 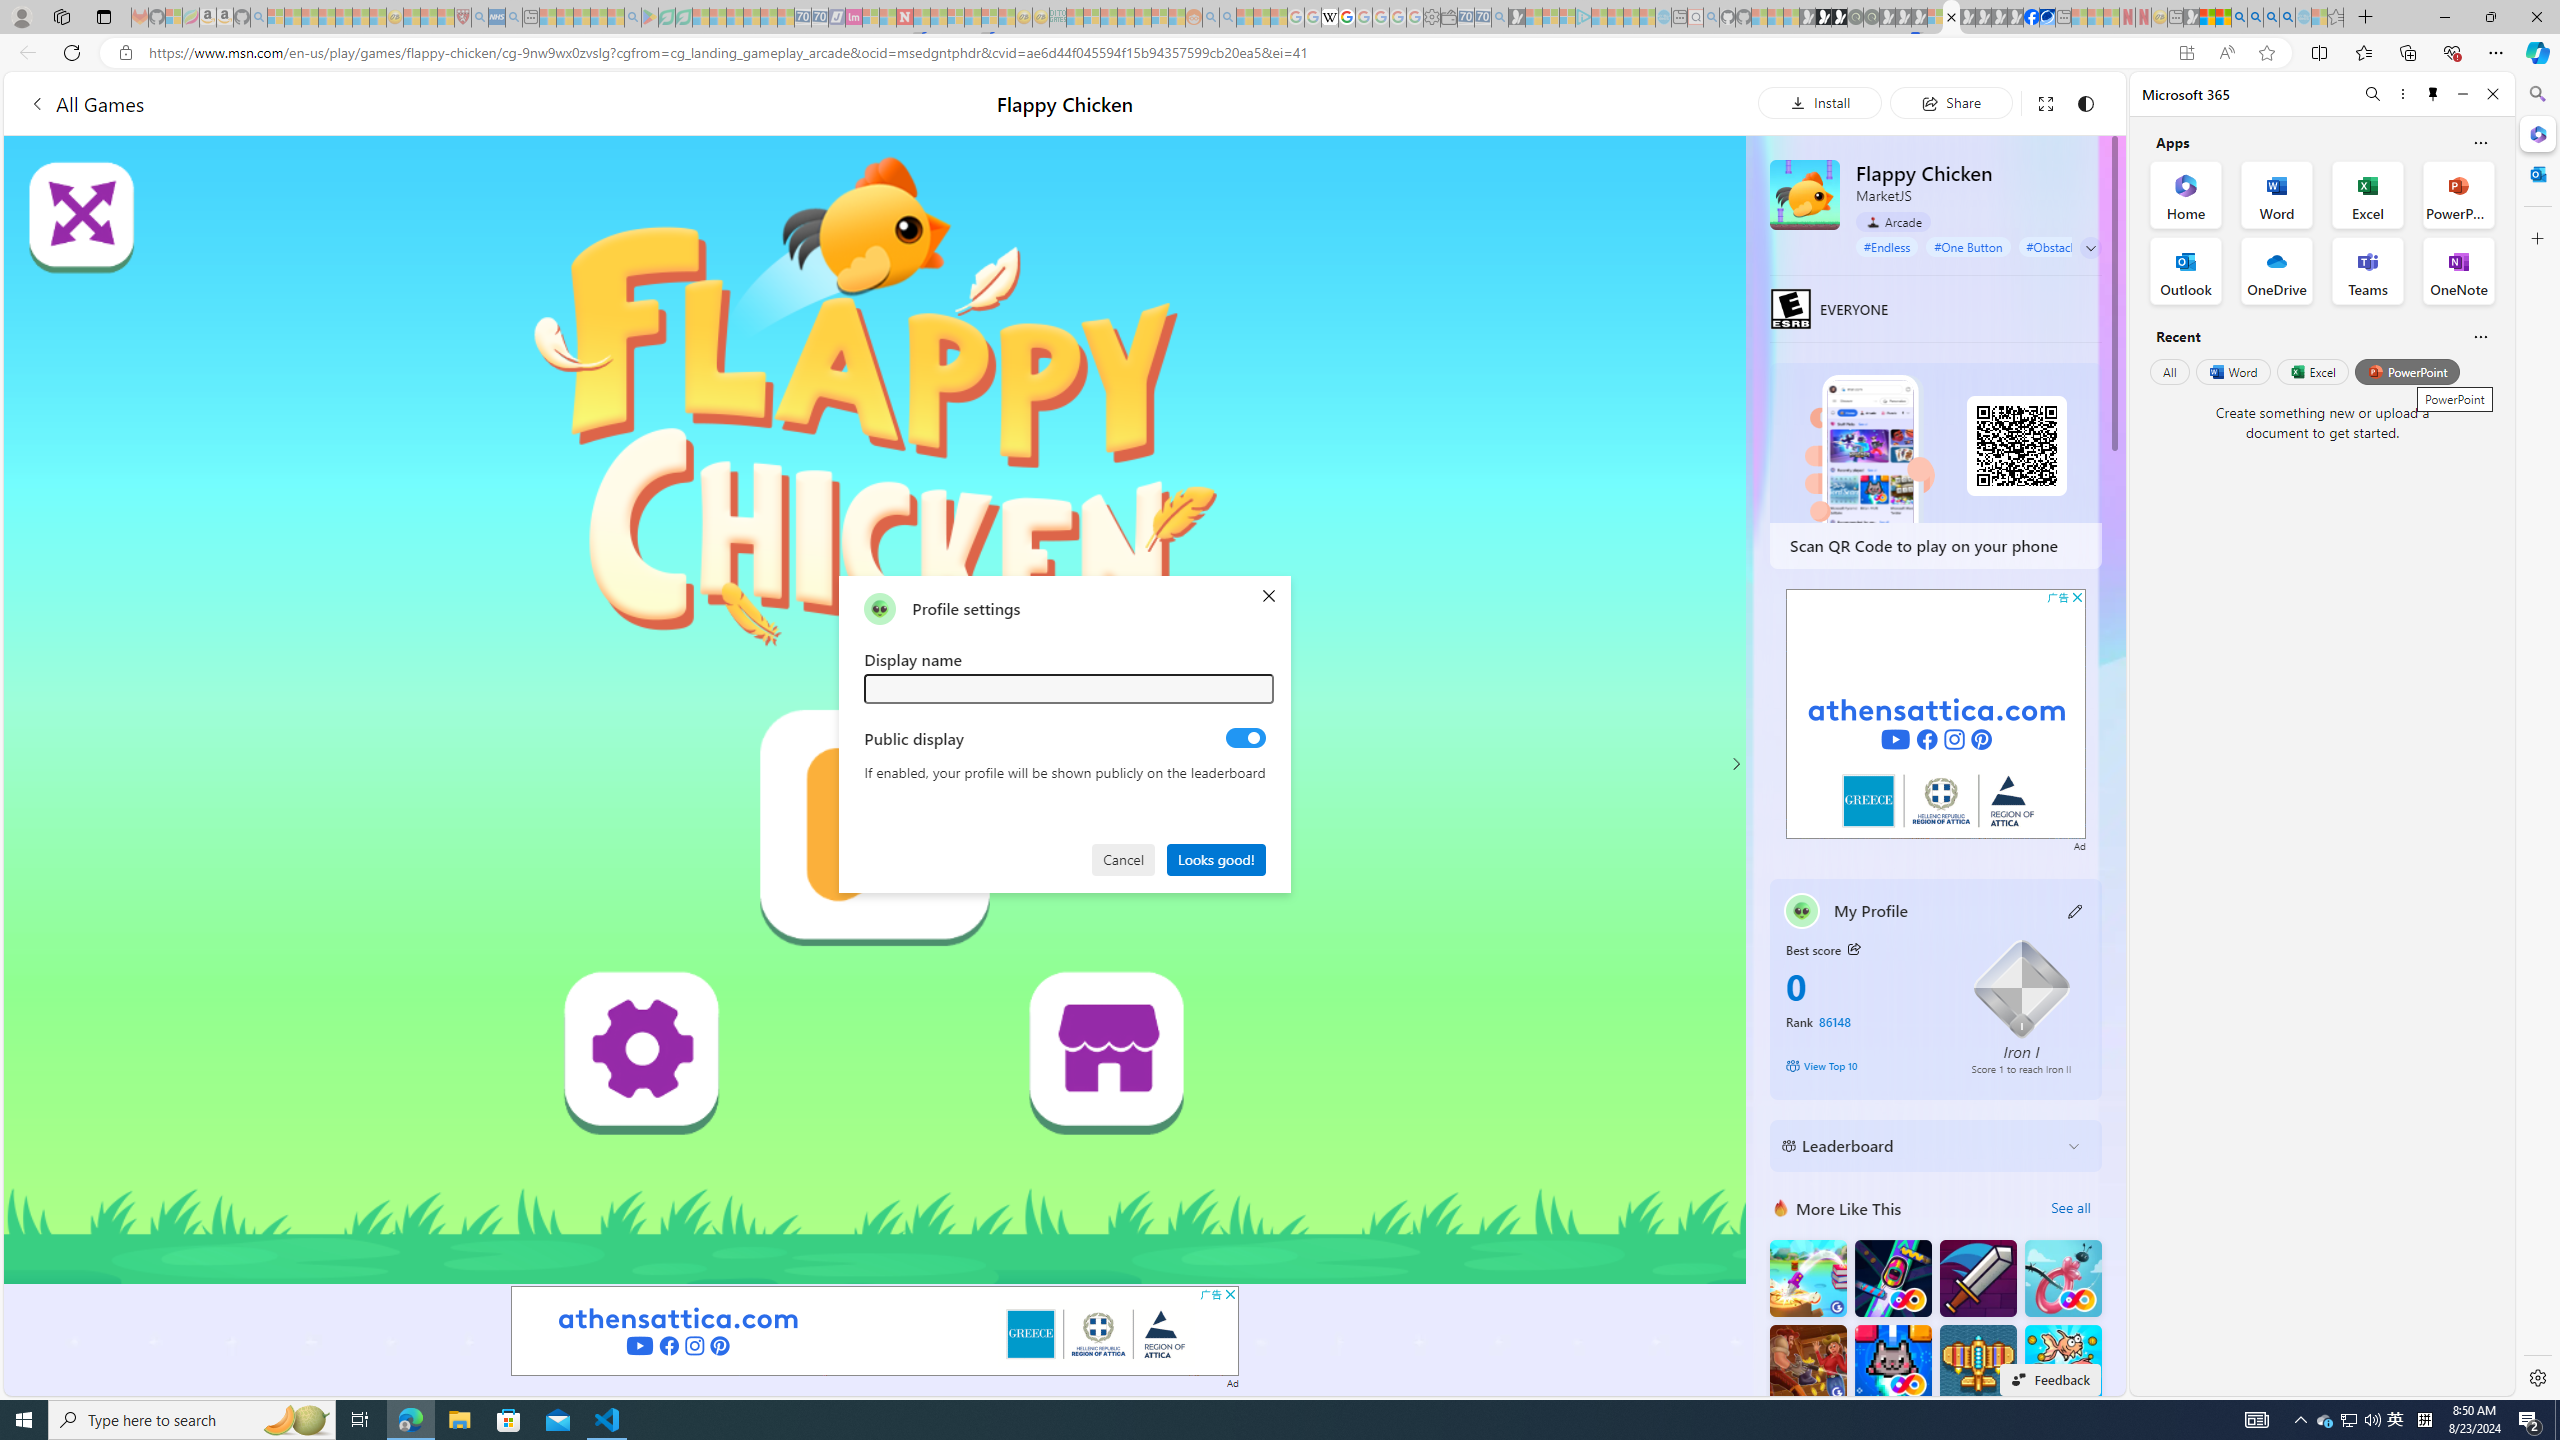 What do you see at coordinates (344, 17) in the screenshot?
I see `New Report Confirms 2023 Was Record Hot | Watch - Sleeping` at bounding box center [344, 17].